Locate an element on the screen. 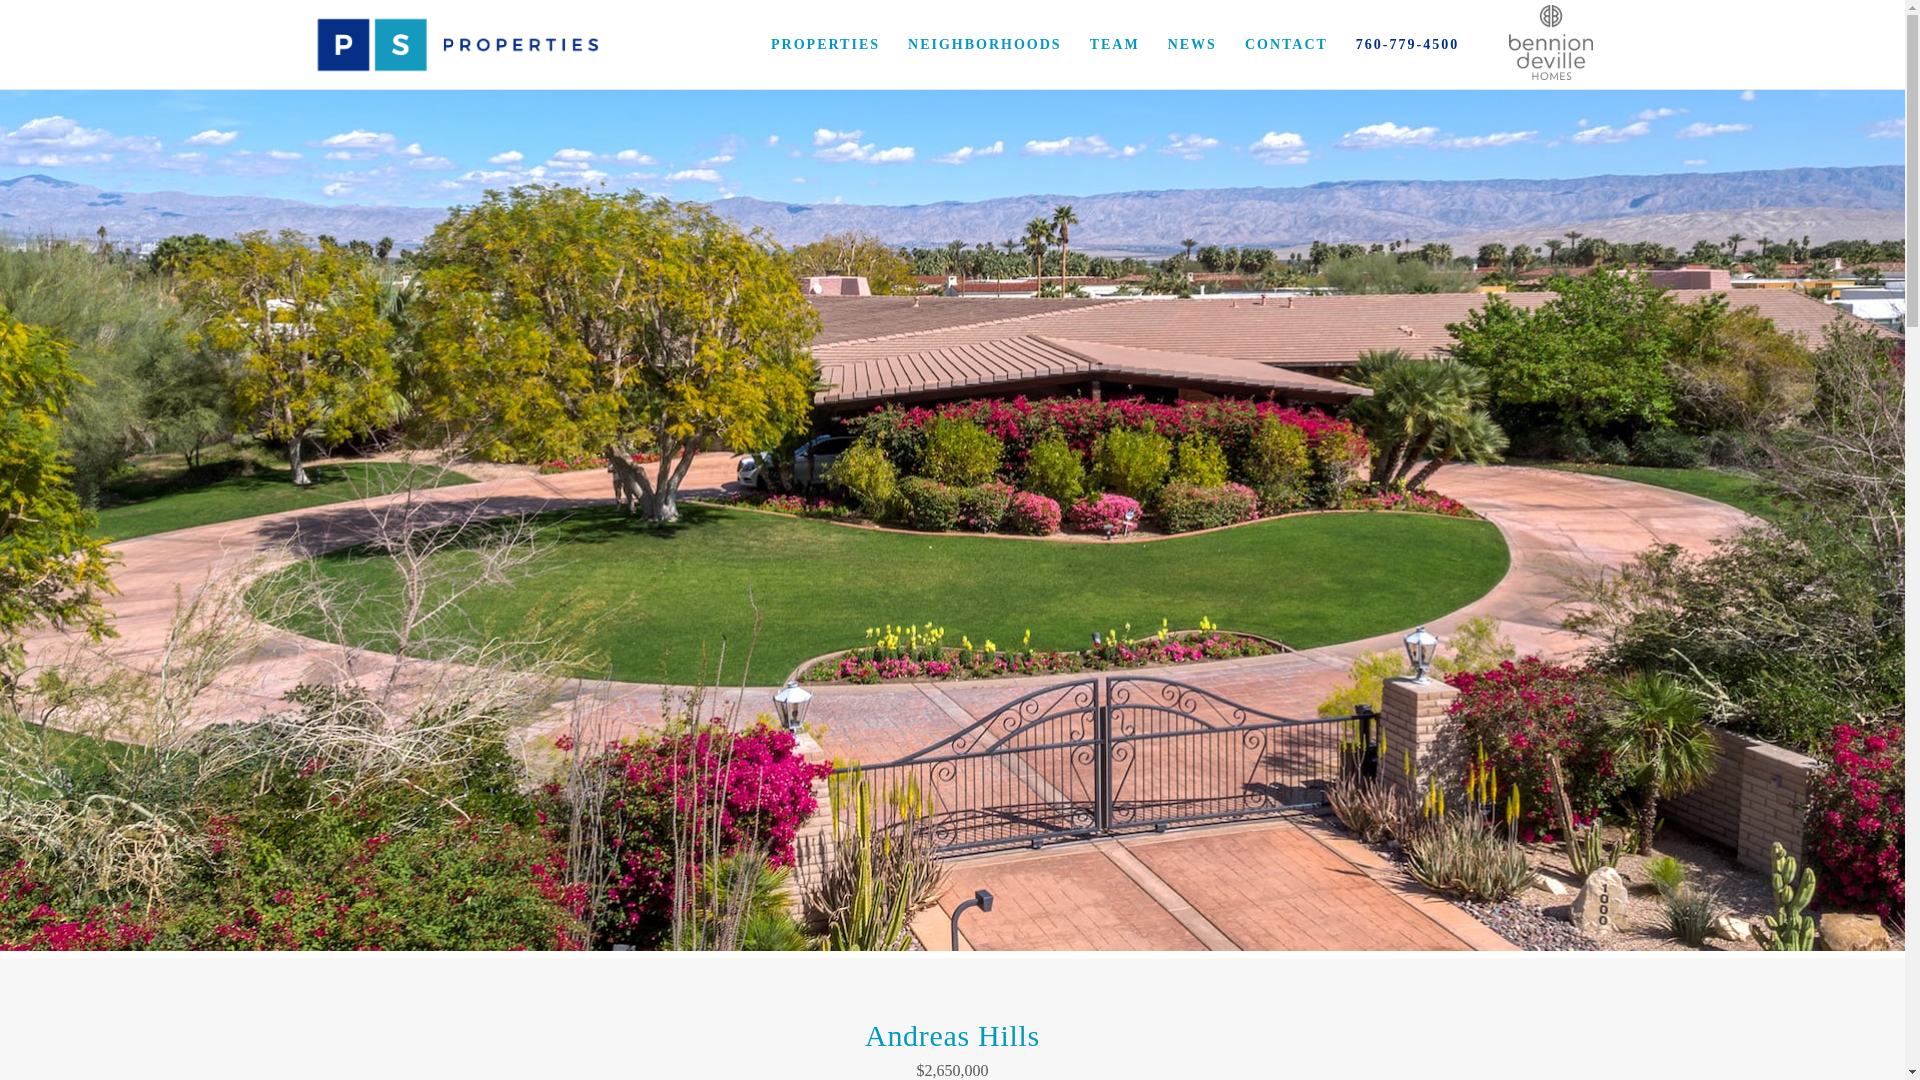 The height and width of the screenshot is (1080, 1920). PROPERTIES is located at coordinates (811, 44).